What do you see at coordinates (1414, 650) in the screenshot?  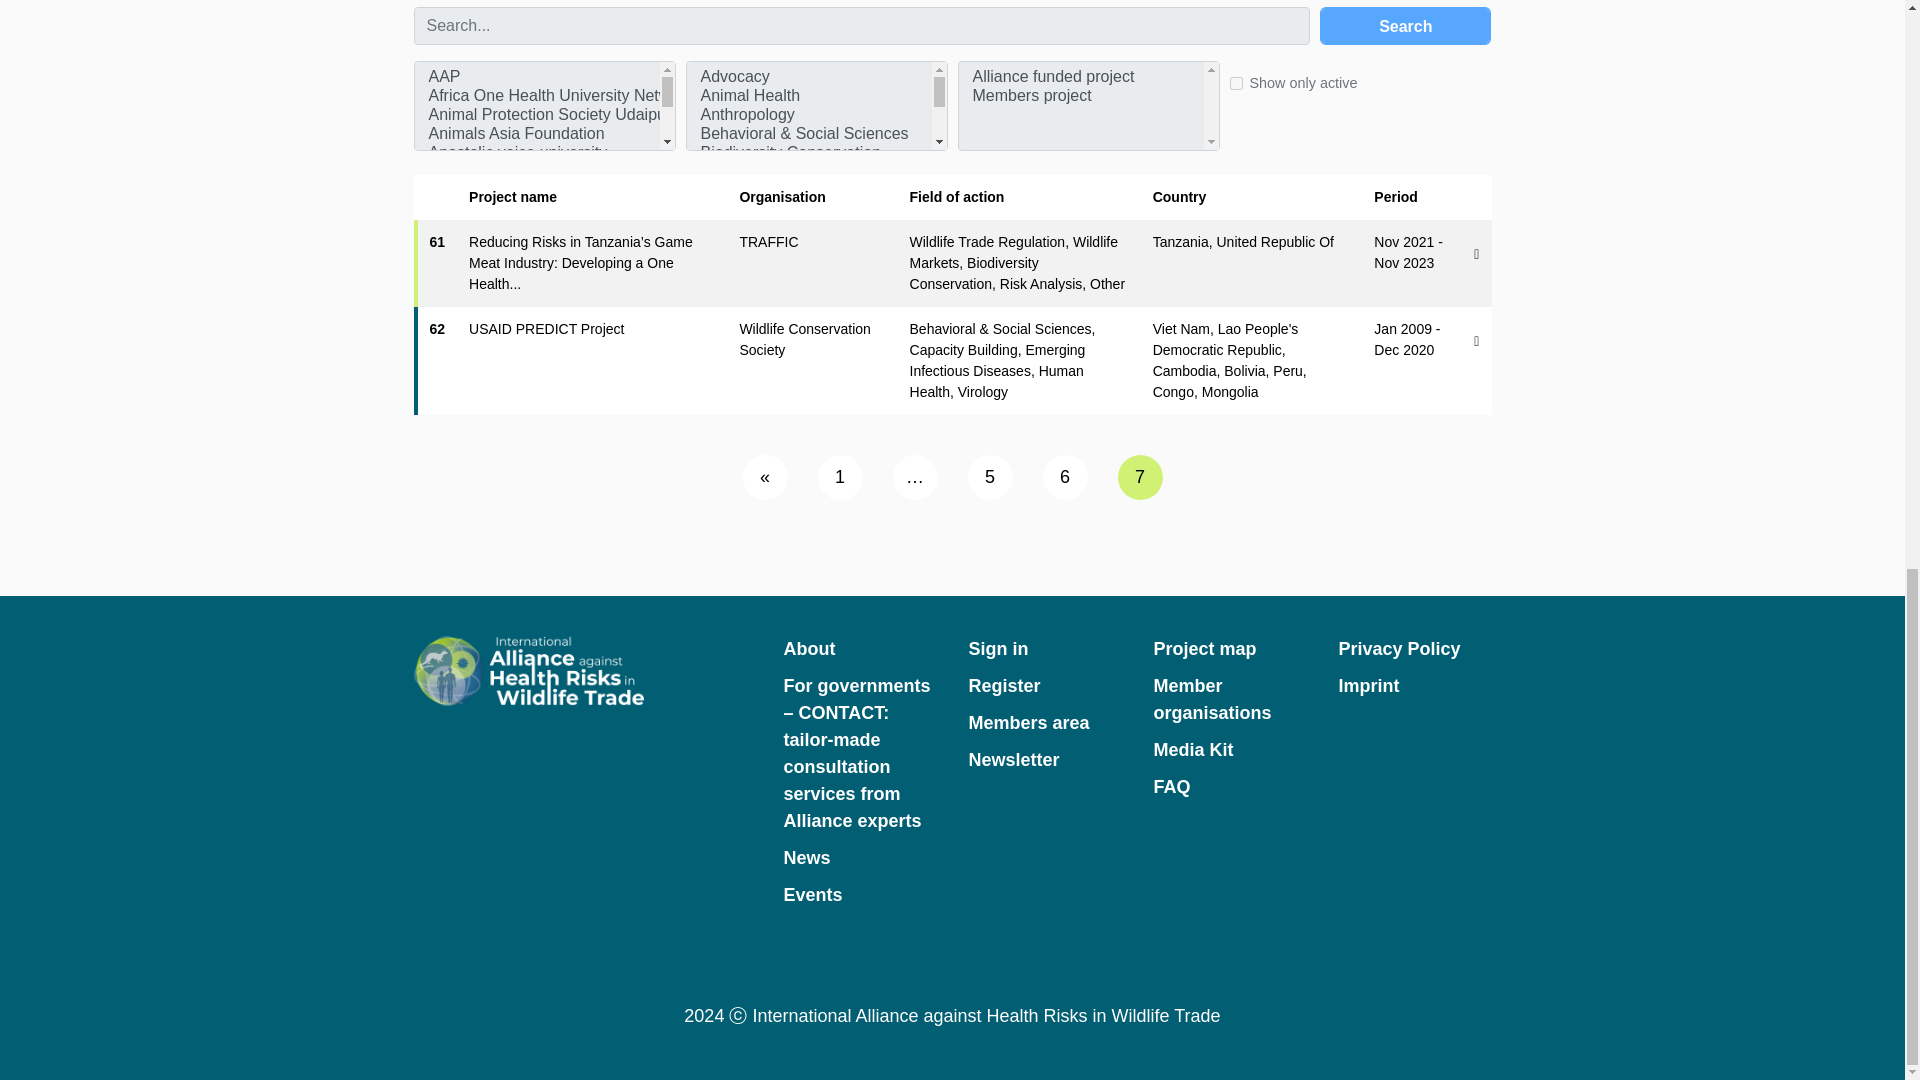 I see `Privacy Policy` at bounding box center [1414, 650].